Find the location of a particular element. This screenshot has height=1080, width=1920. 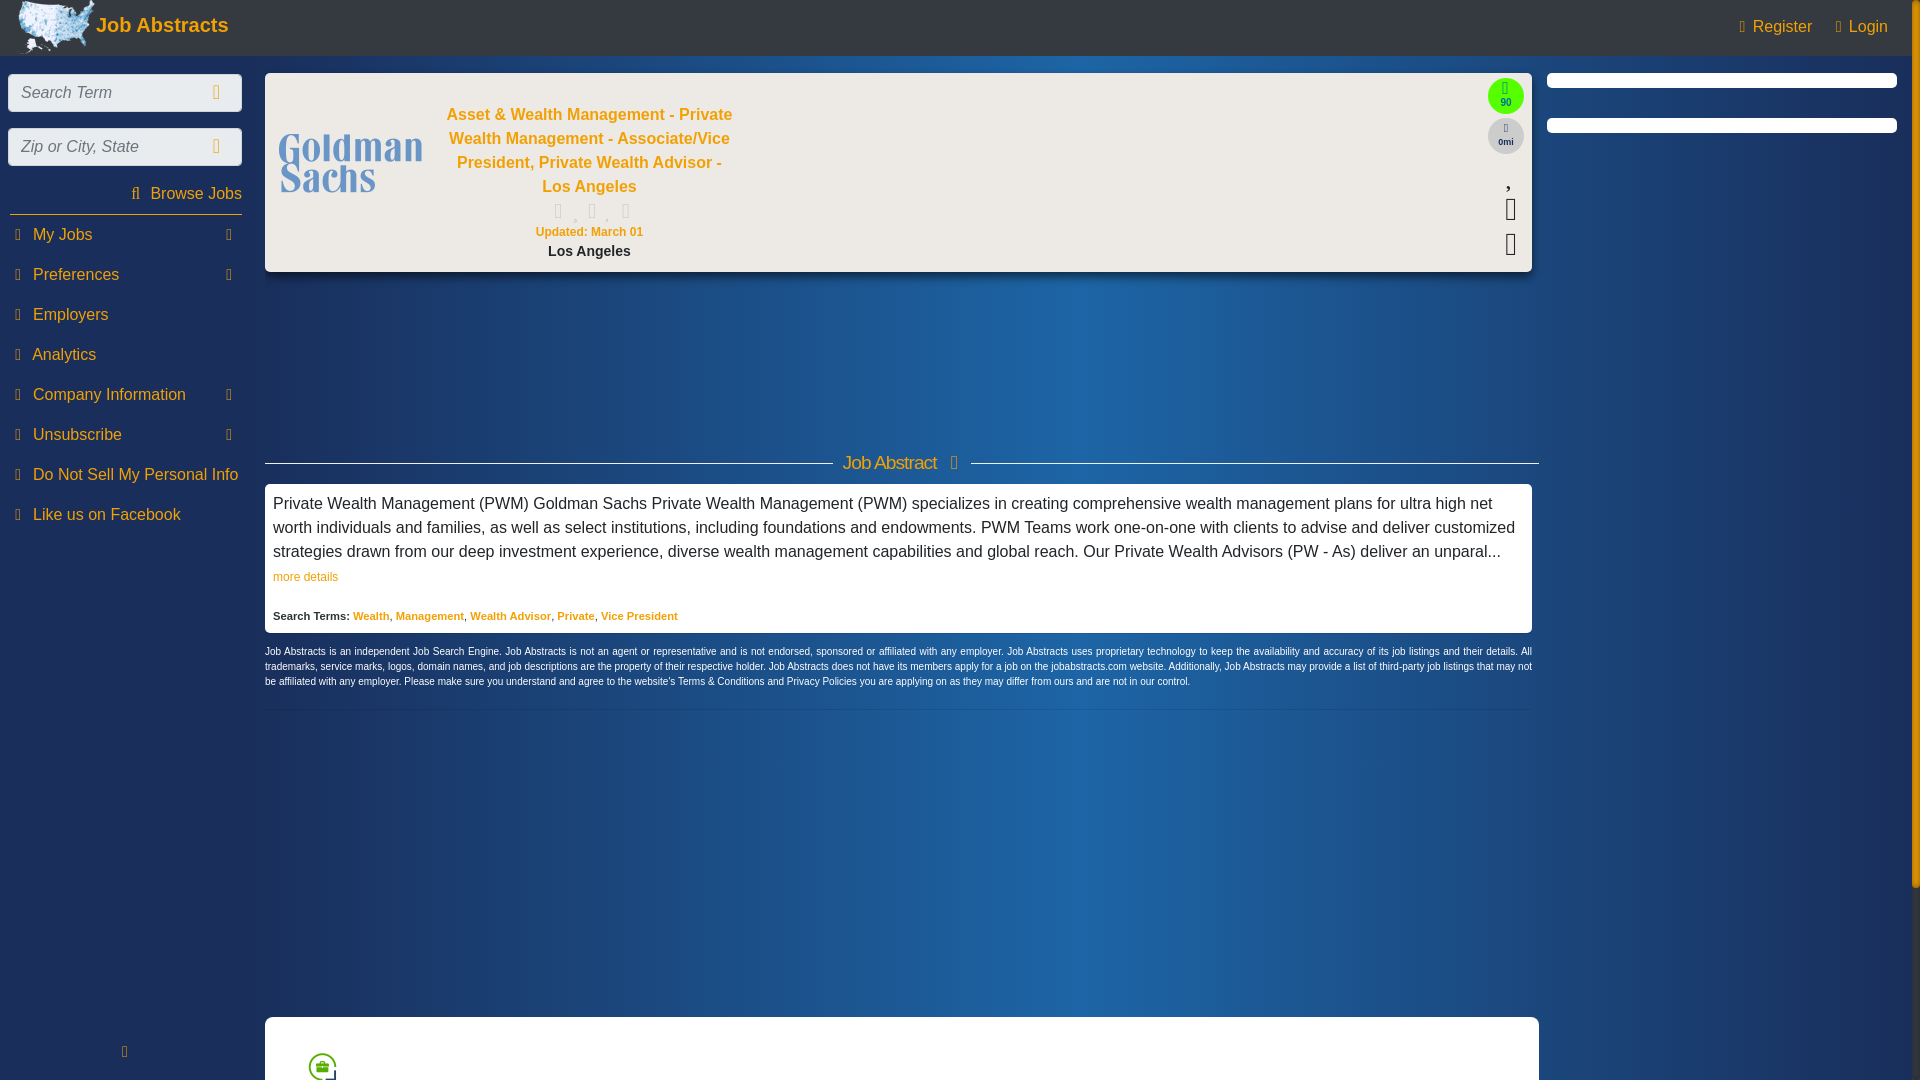

Login is located at coordinates (1858, 26).